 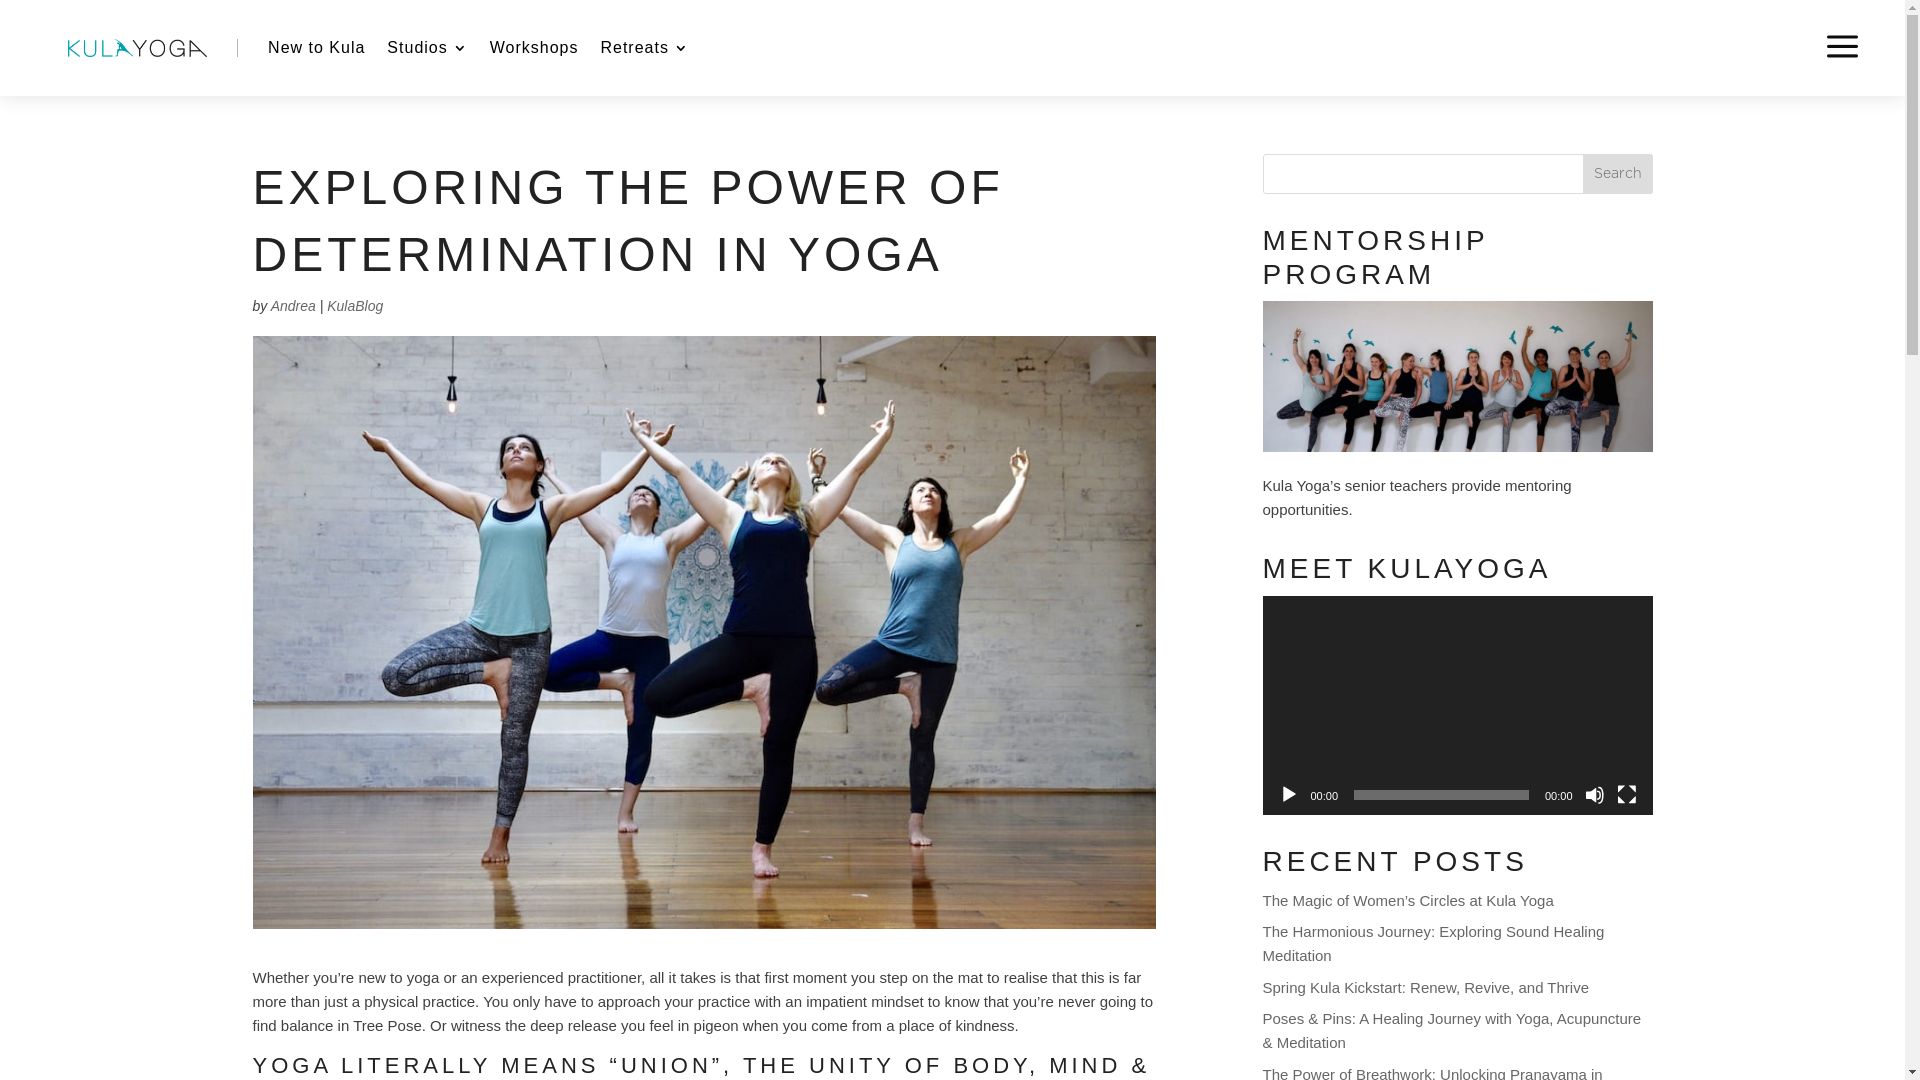 What do you see at coordinates (1626, 795) in the screenshot?
I see `Fullscreen` at bounding box center [1626, 795].